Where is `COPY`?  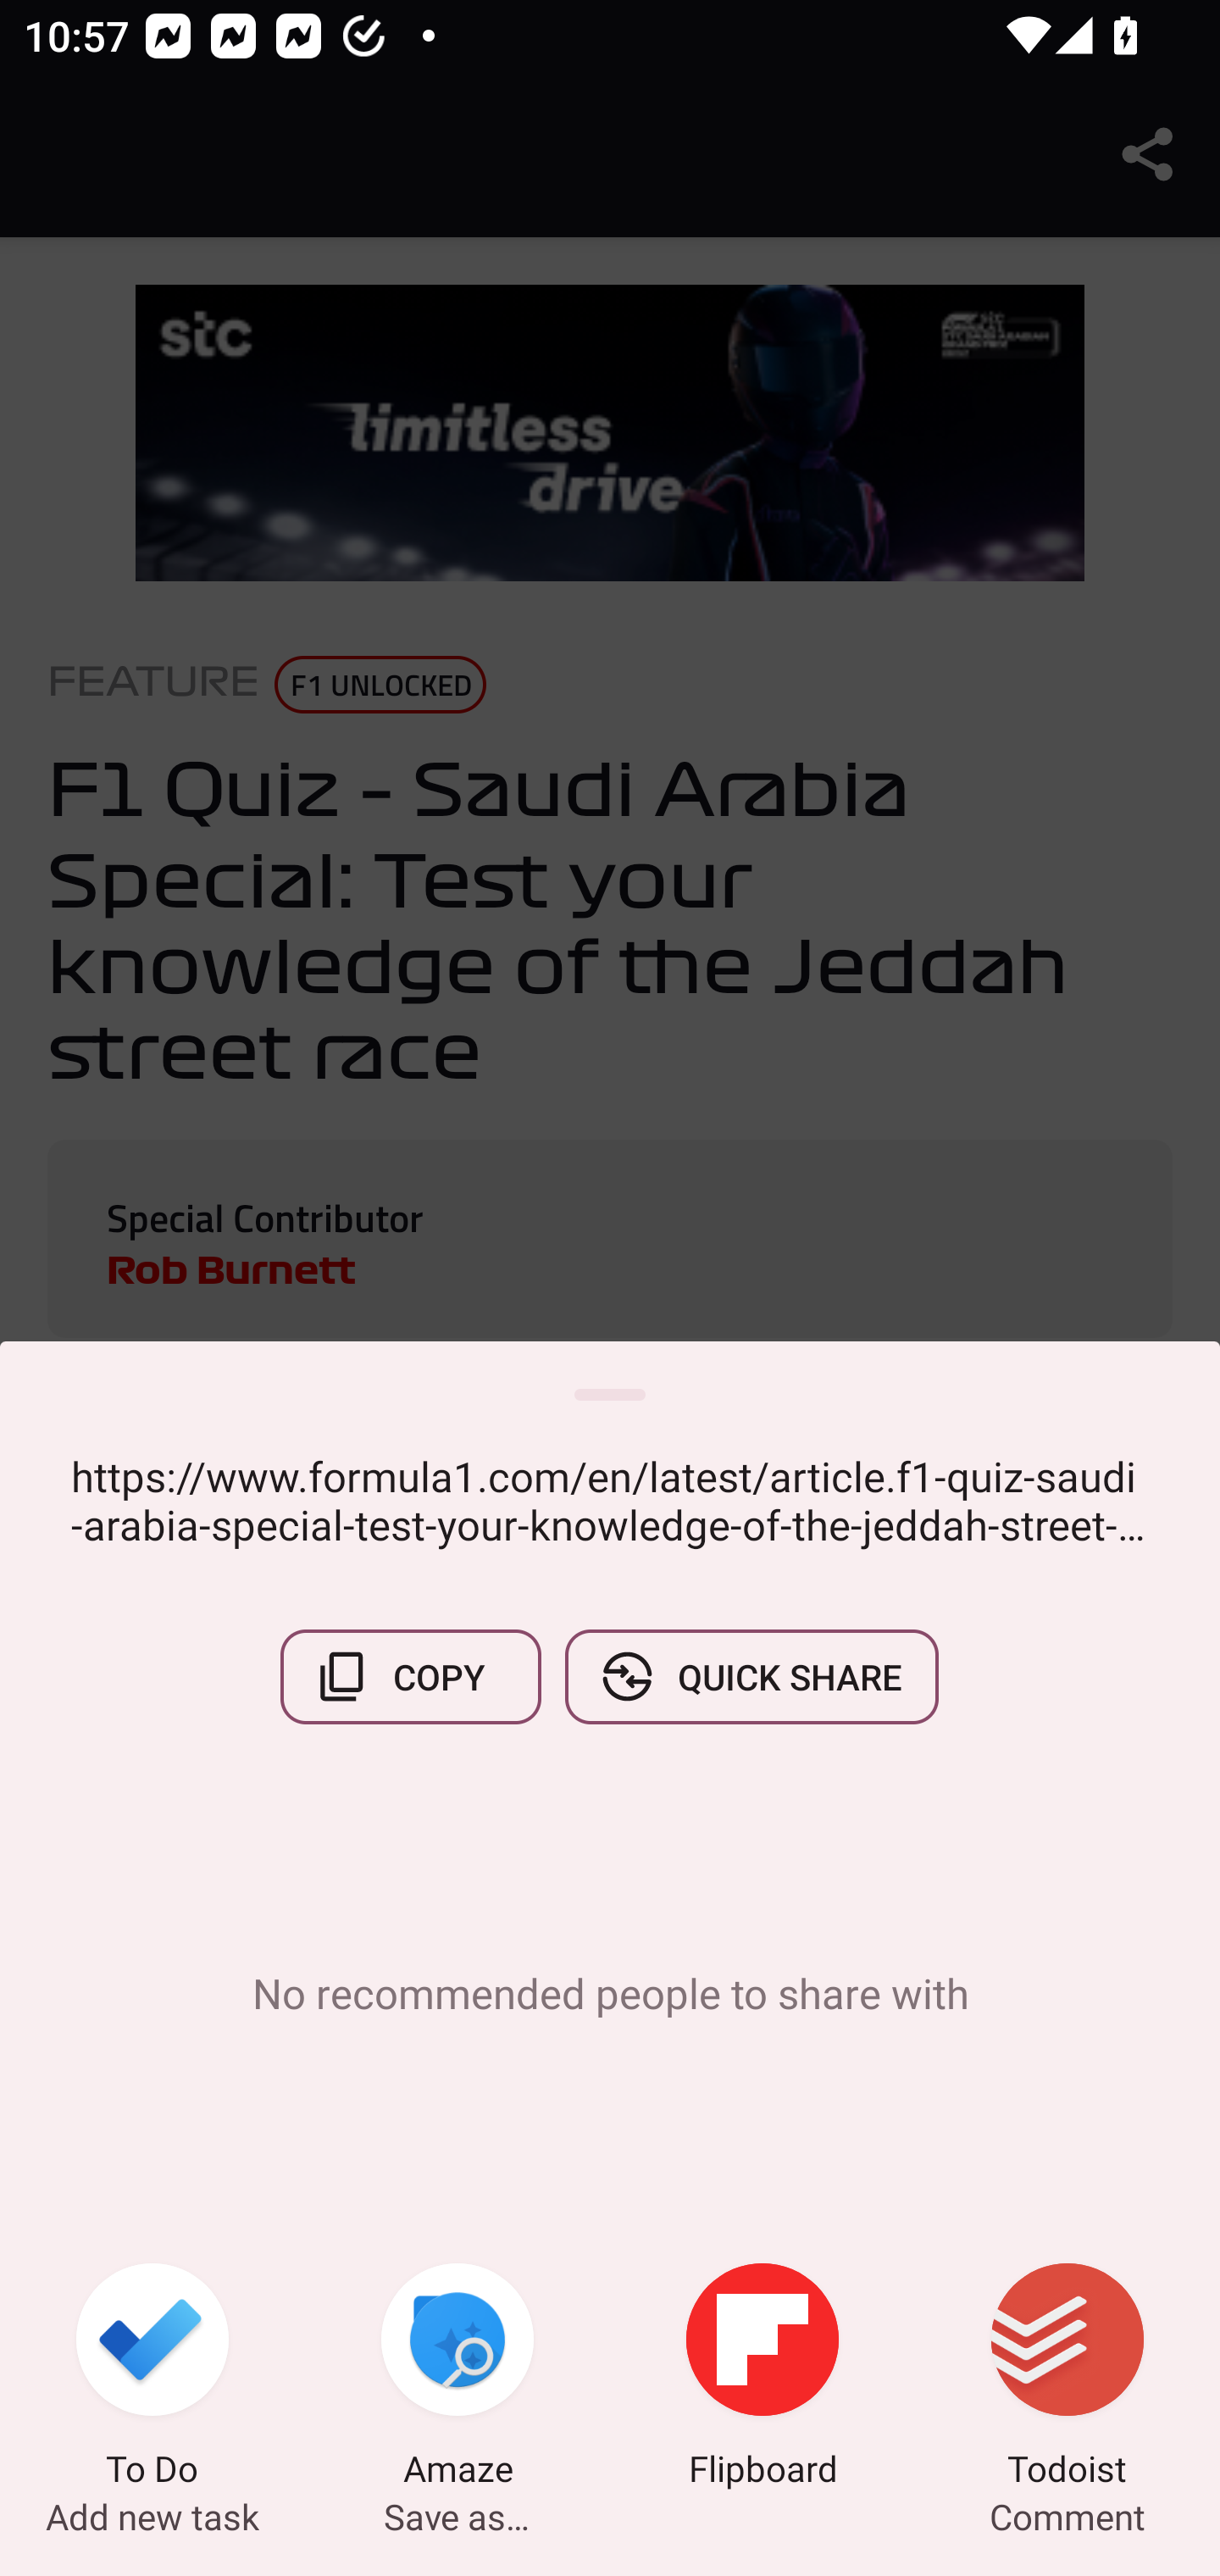 COPY is located at coordinates (411, 1676).